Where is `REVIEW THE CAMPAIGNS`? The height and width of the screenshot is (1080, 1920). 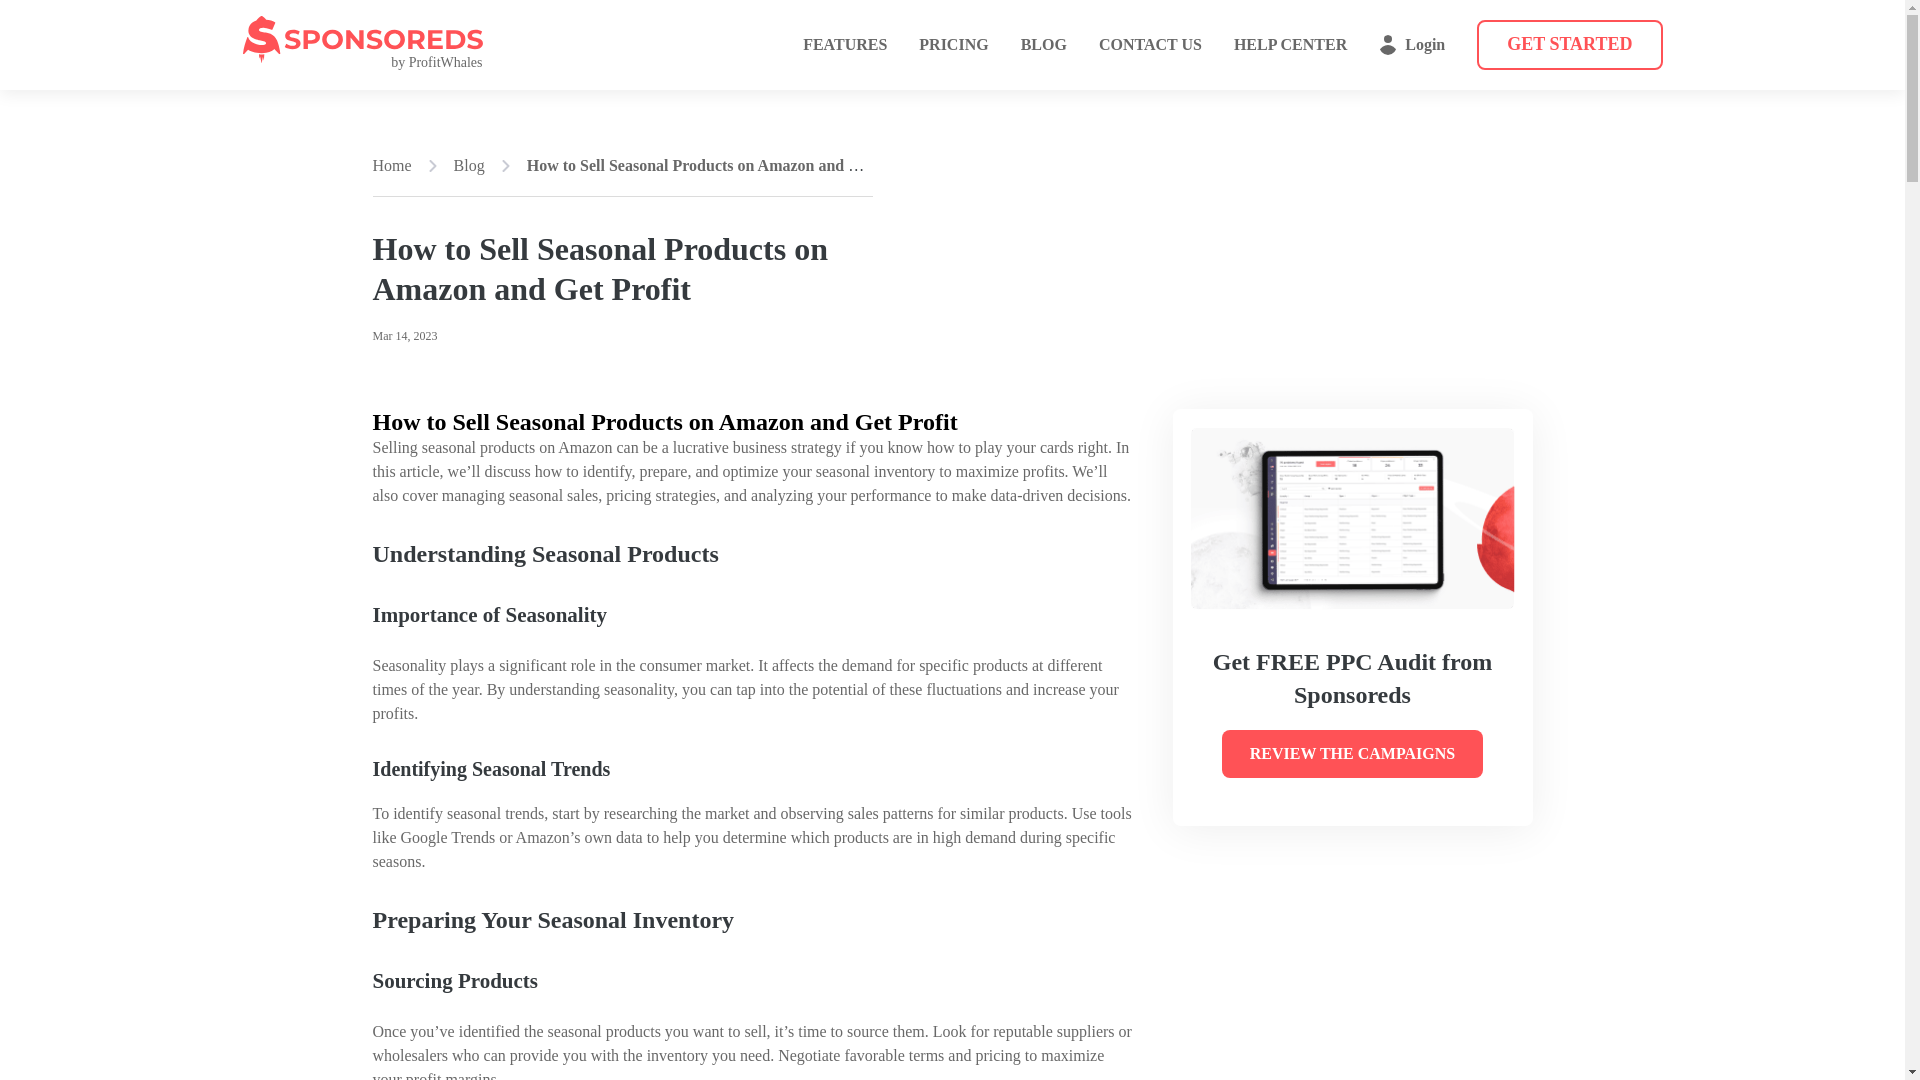
REVIEW THE CAMPAIGNS is located at coordinates (1352, 754).